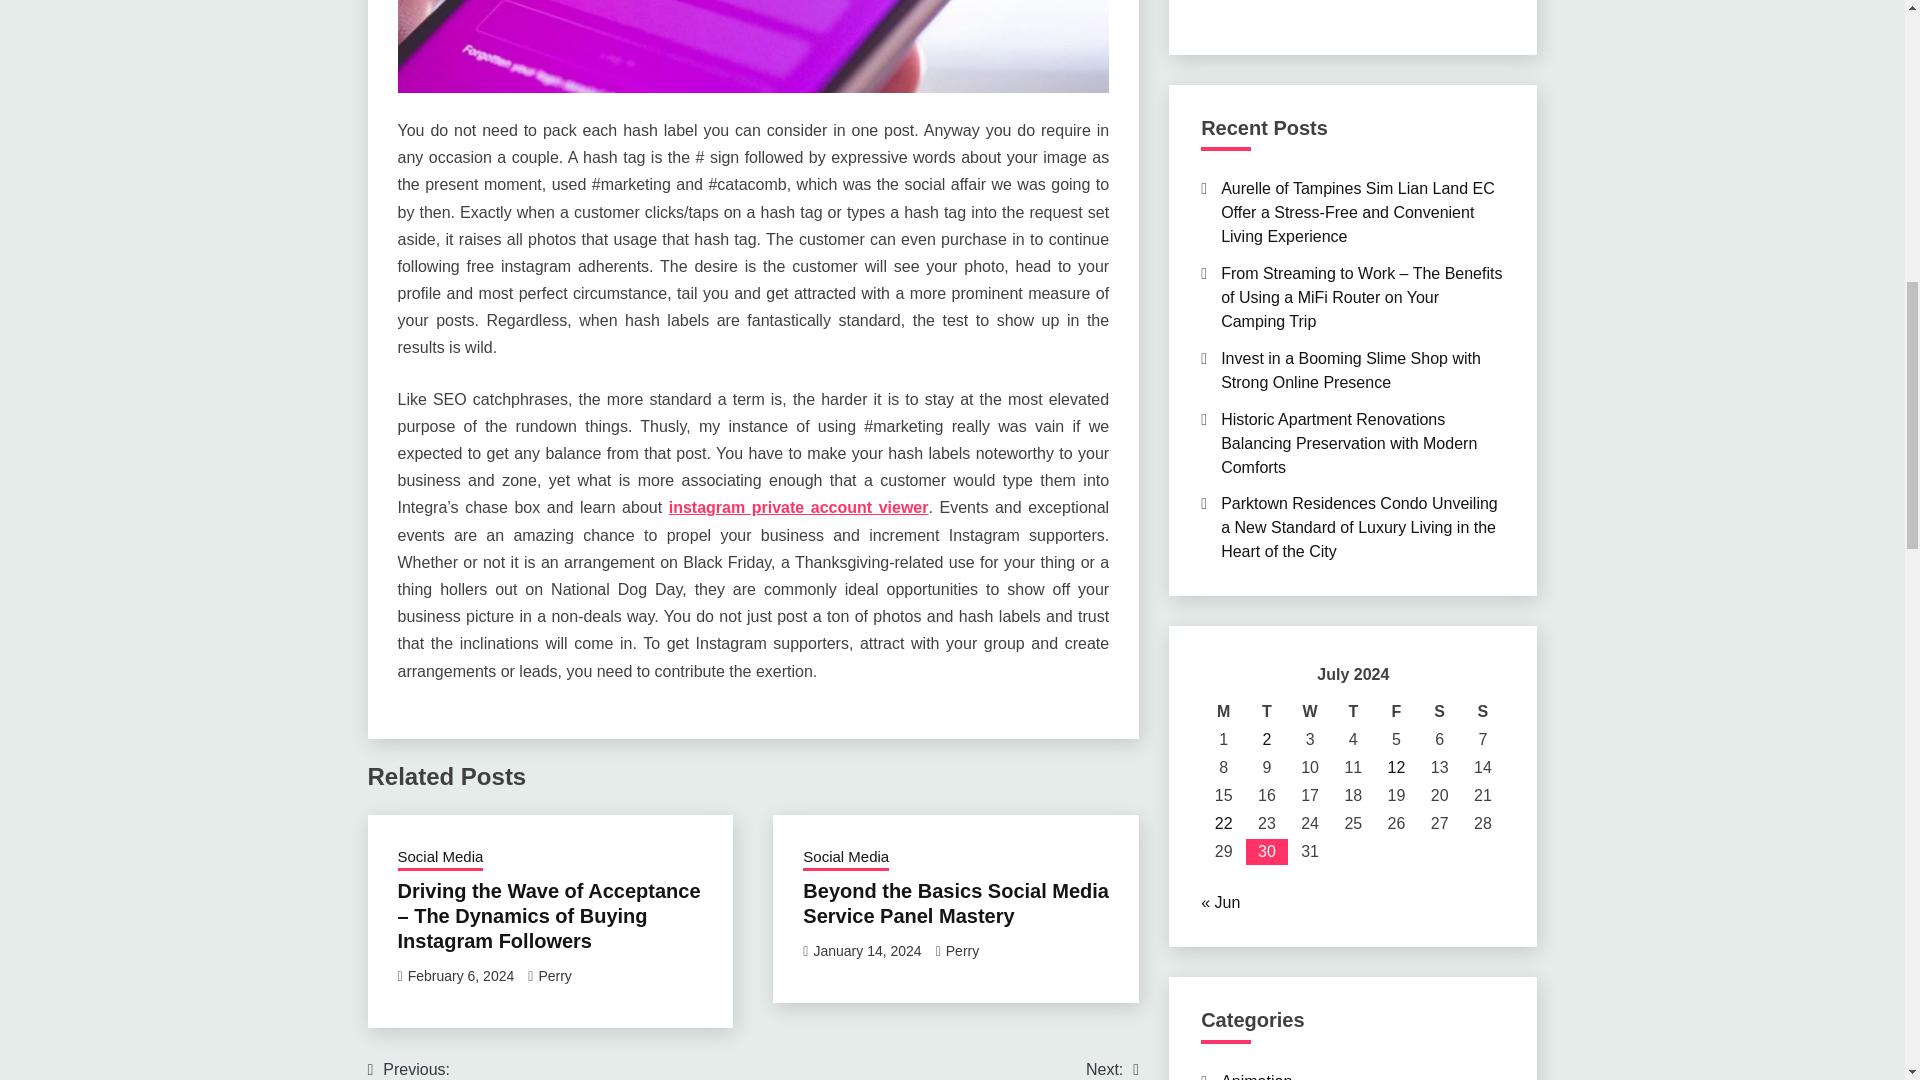 The width and height of the screenshot is (1920, 1080). I want to click on January 14, 2024, so click(866, 950).